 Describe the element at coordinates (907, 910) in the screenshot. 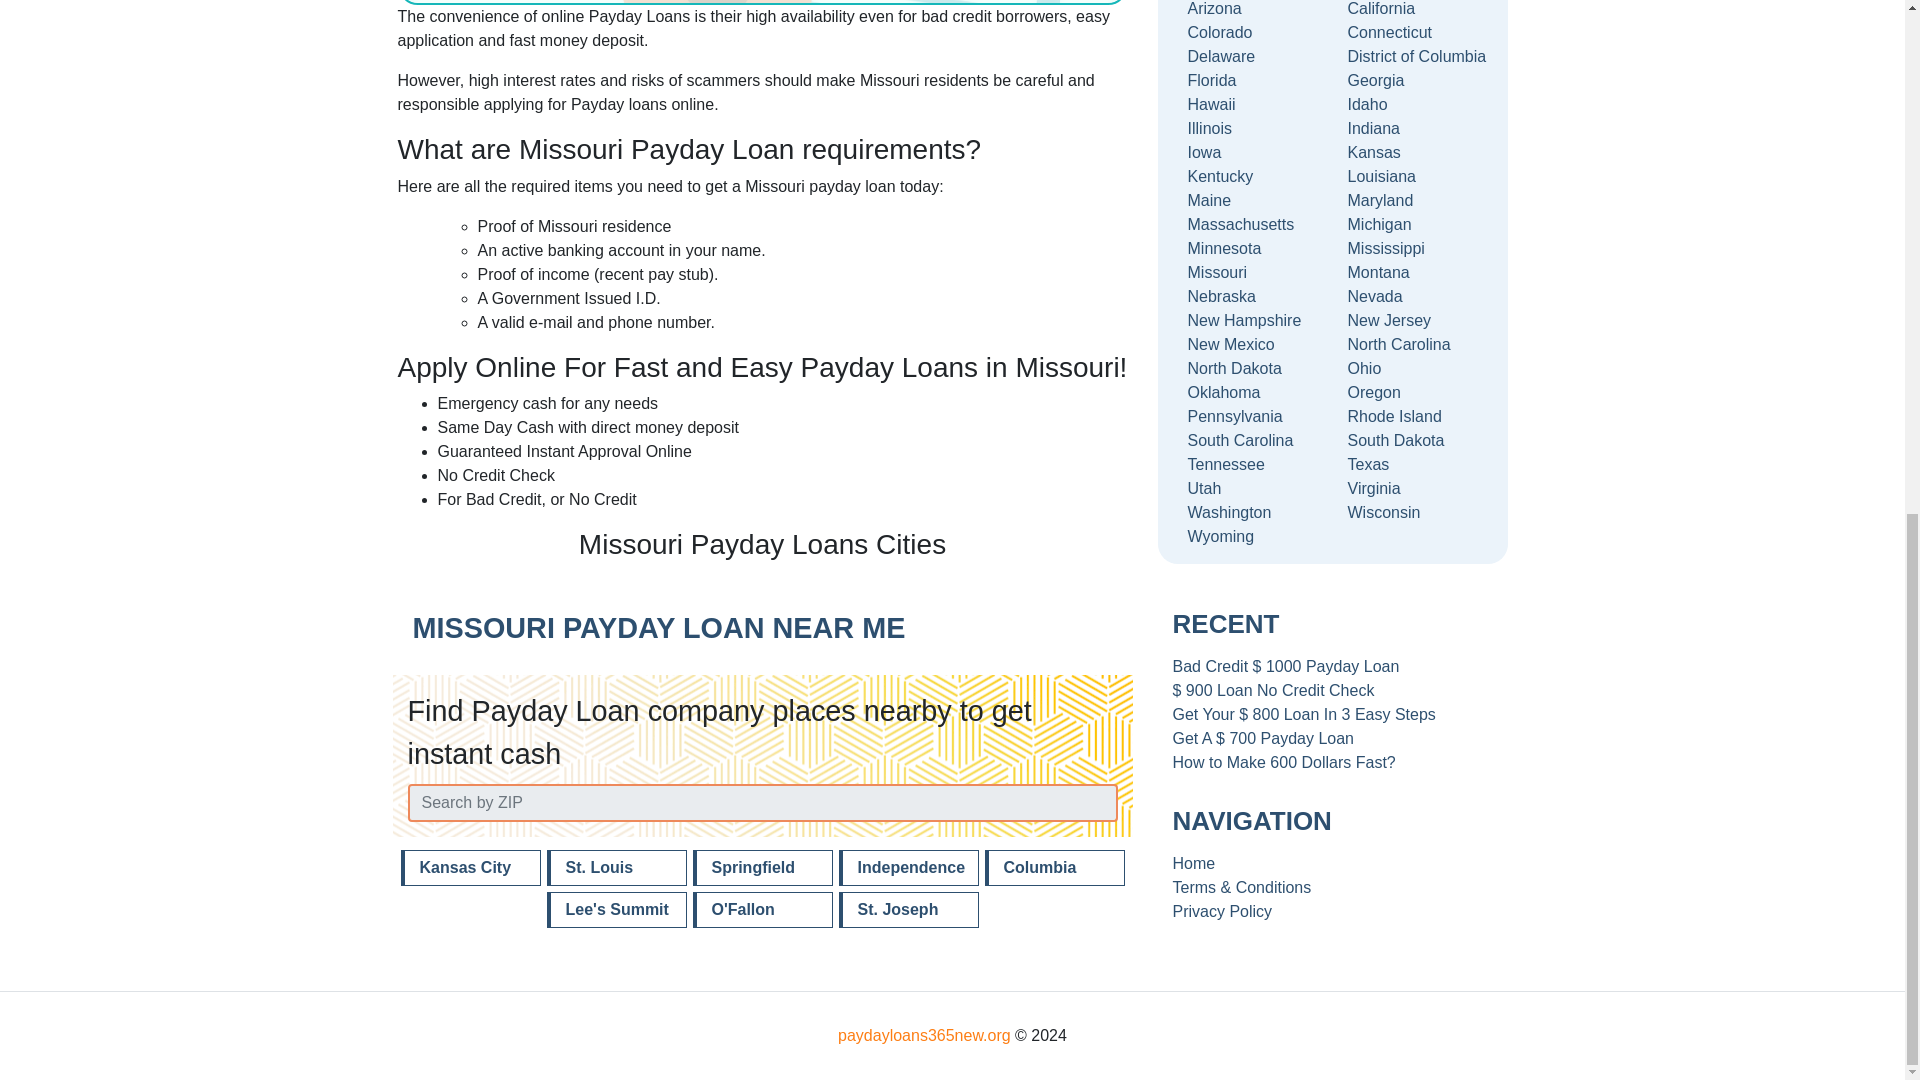

I see `Payday Loan in St. Joseph` at that location.